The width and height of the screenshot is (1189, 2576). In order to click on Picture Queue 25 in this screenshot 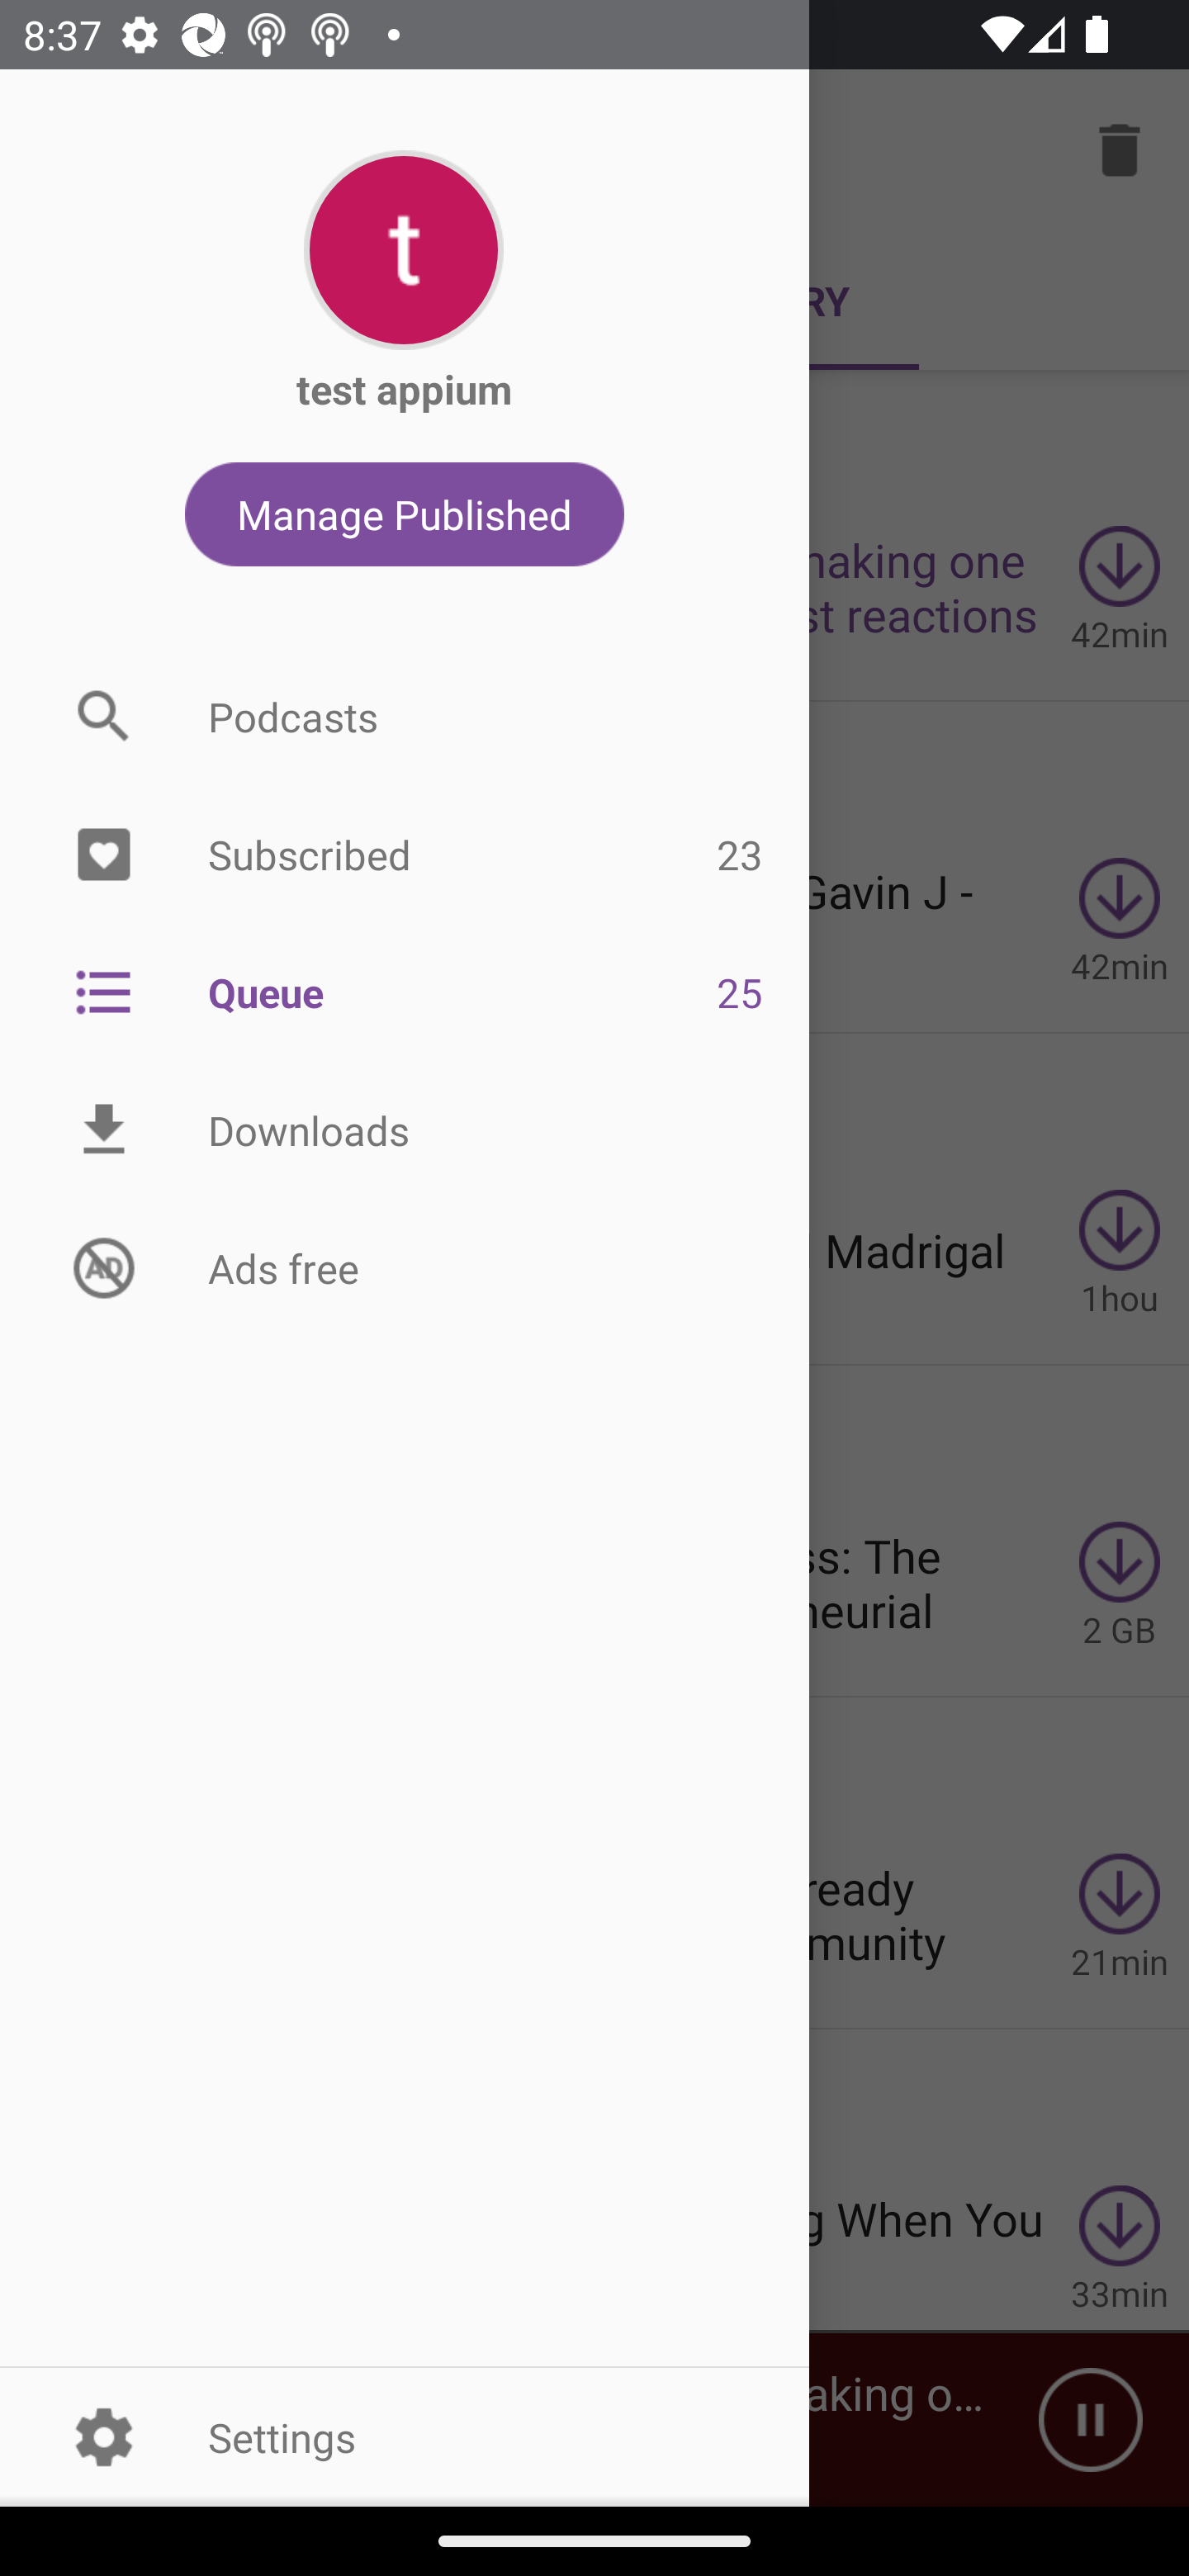, I will do `click(405, 991)`.